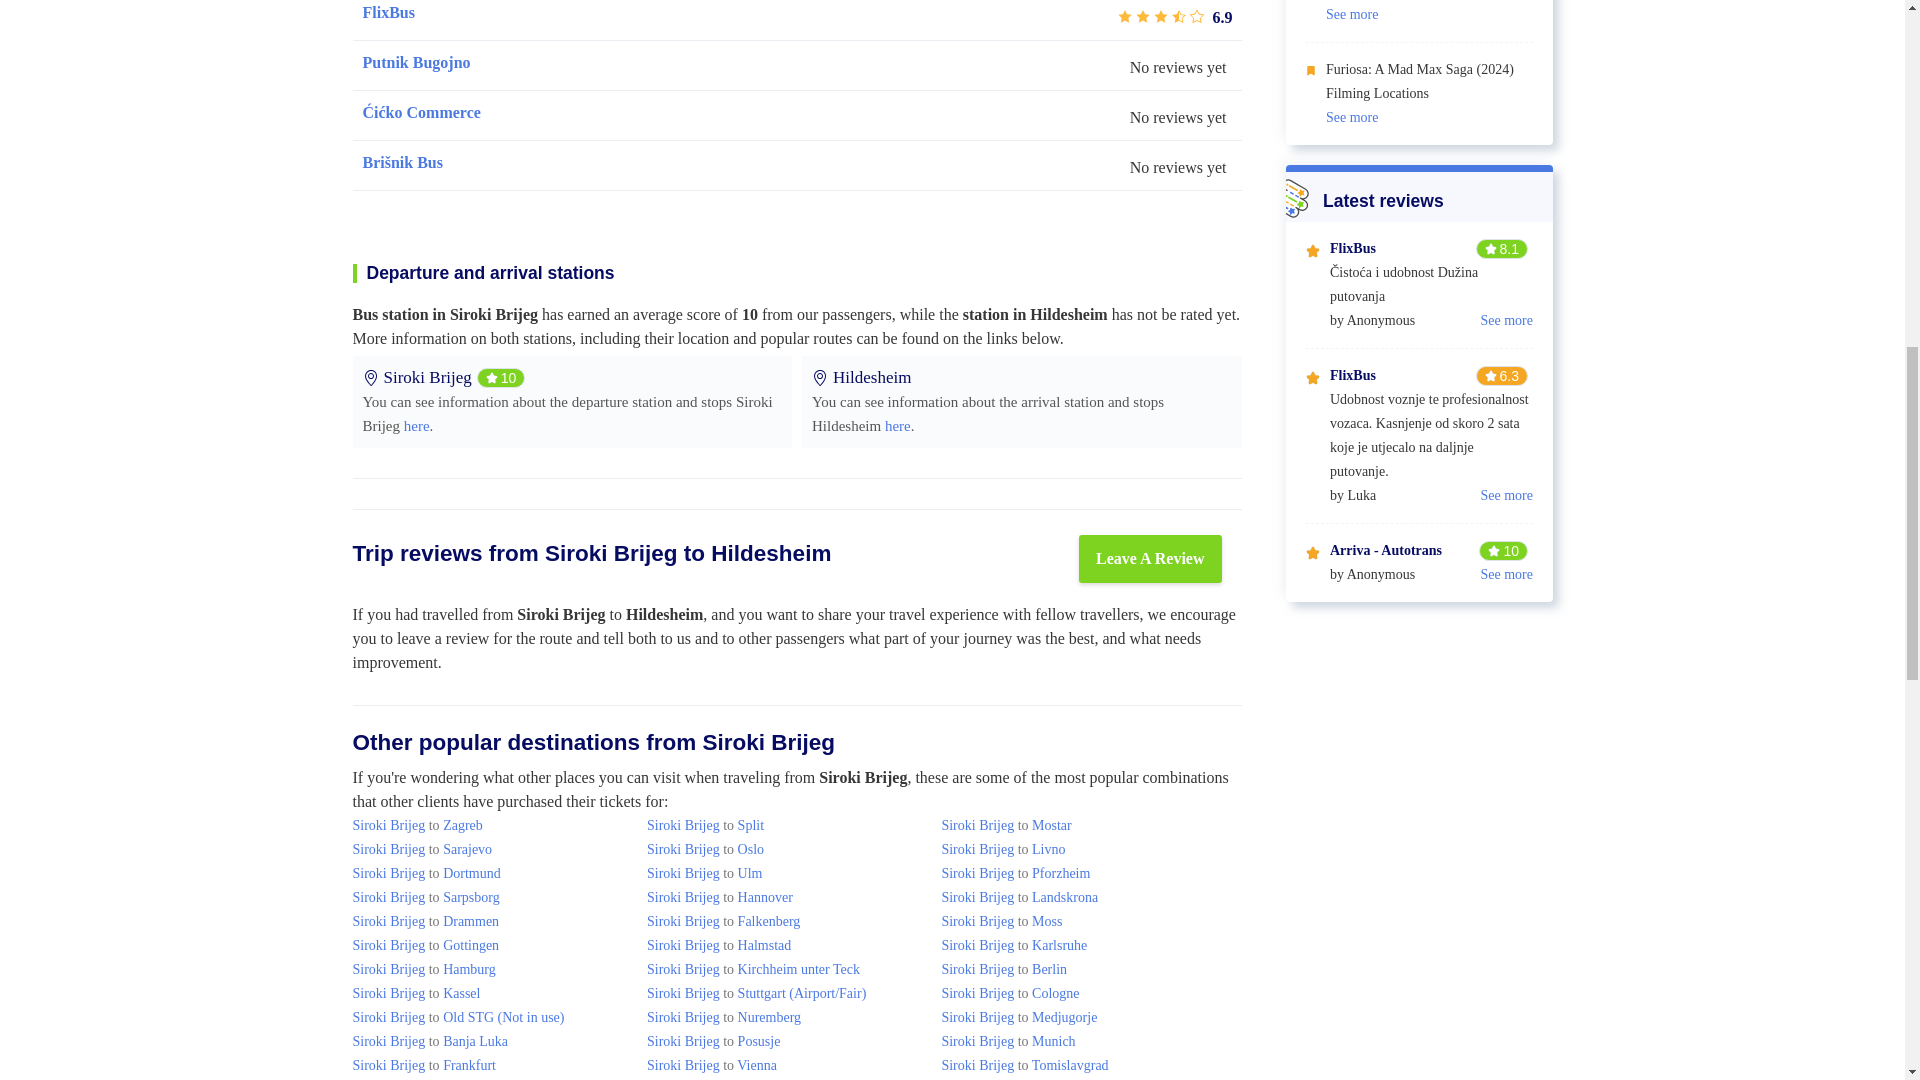 The image size is (1920, 1080). What do you see at coordinates (1015, 874) in the screenshot?
I see `Siroki Brijeg to Pforzheim` at bounding box center [1015, 874].